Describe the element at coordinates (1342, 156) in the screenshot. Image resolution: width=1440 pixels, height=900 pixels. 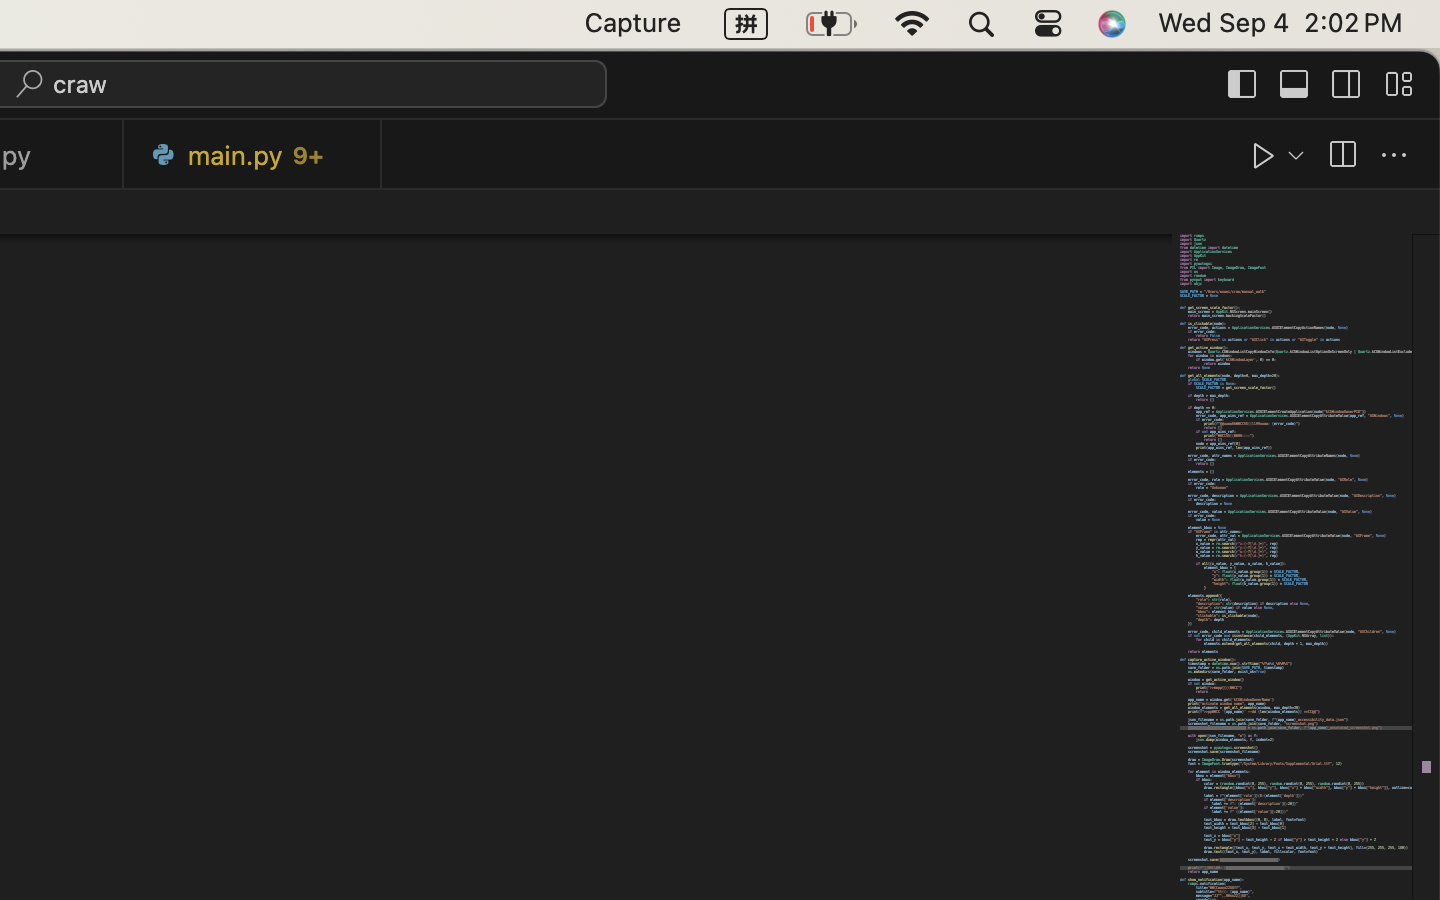
I see `` at that location.